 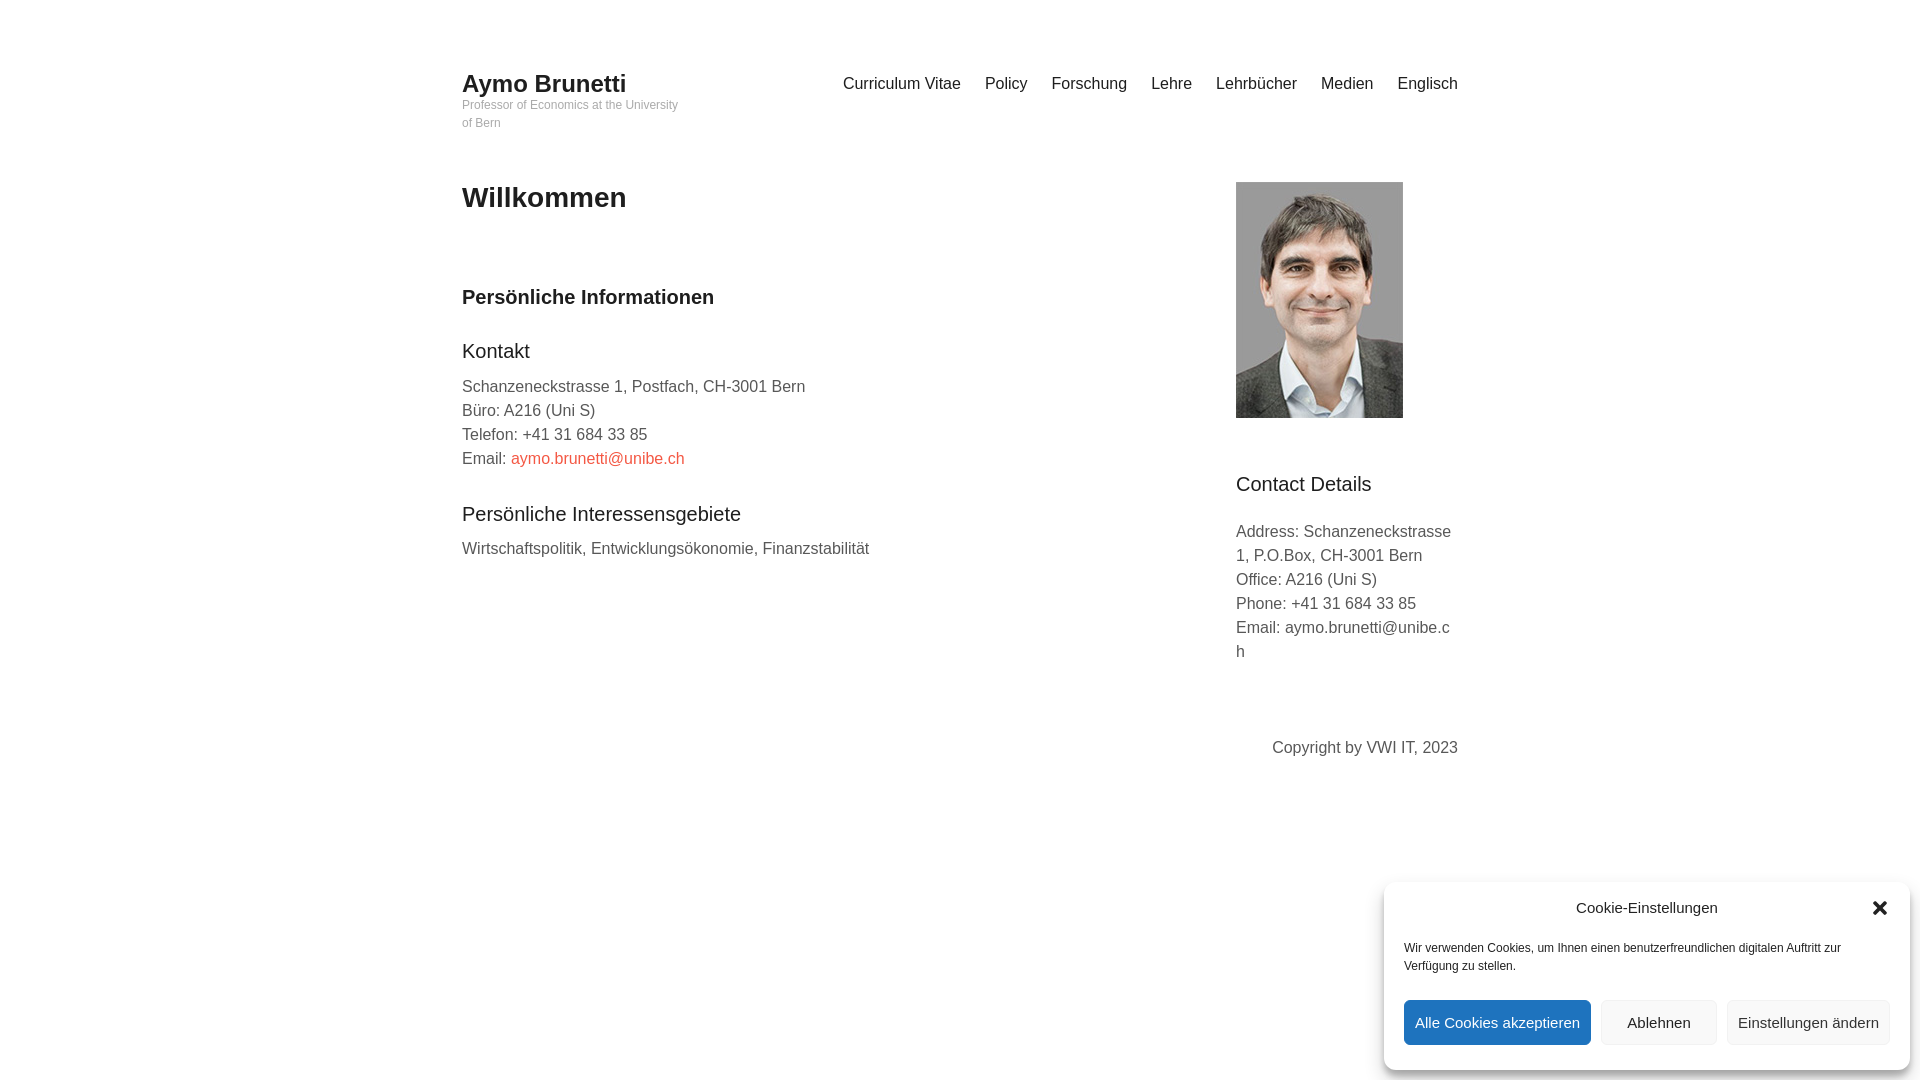 What do you see at coordinates (544, 84) in the screenshot?
I see `Aymo Brunetti` at bounding box center [544, 84].